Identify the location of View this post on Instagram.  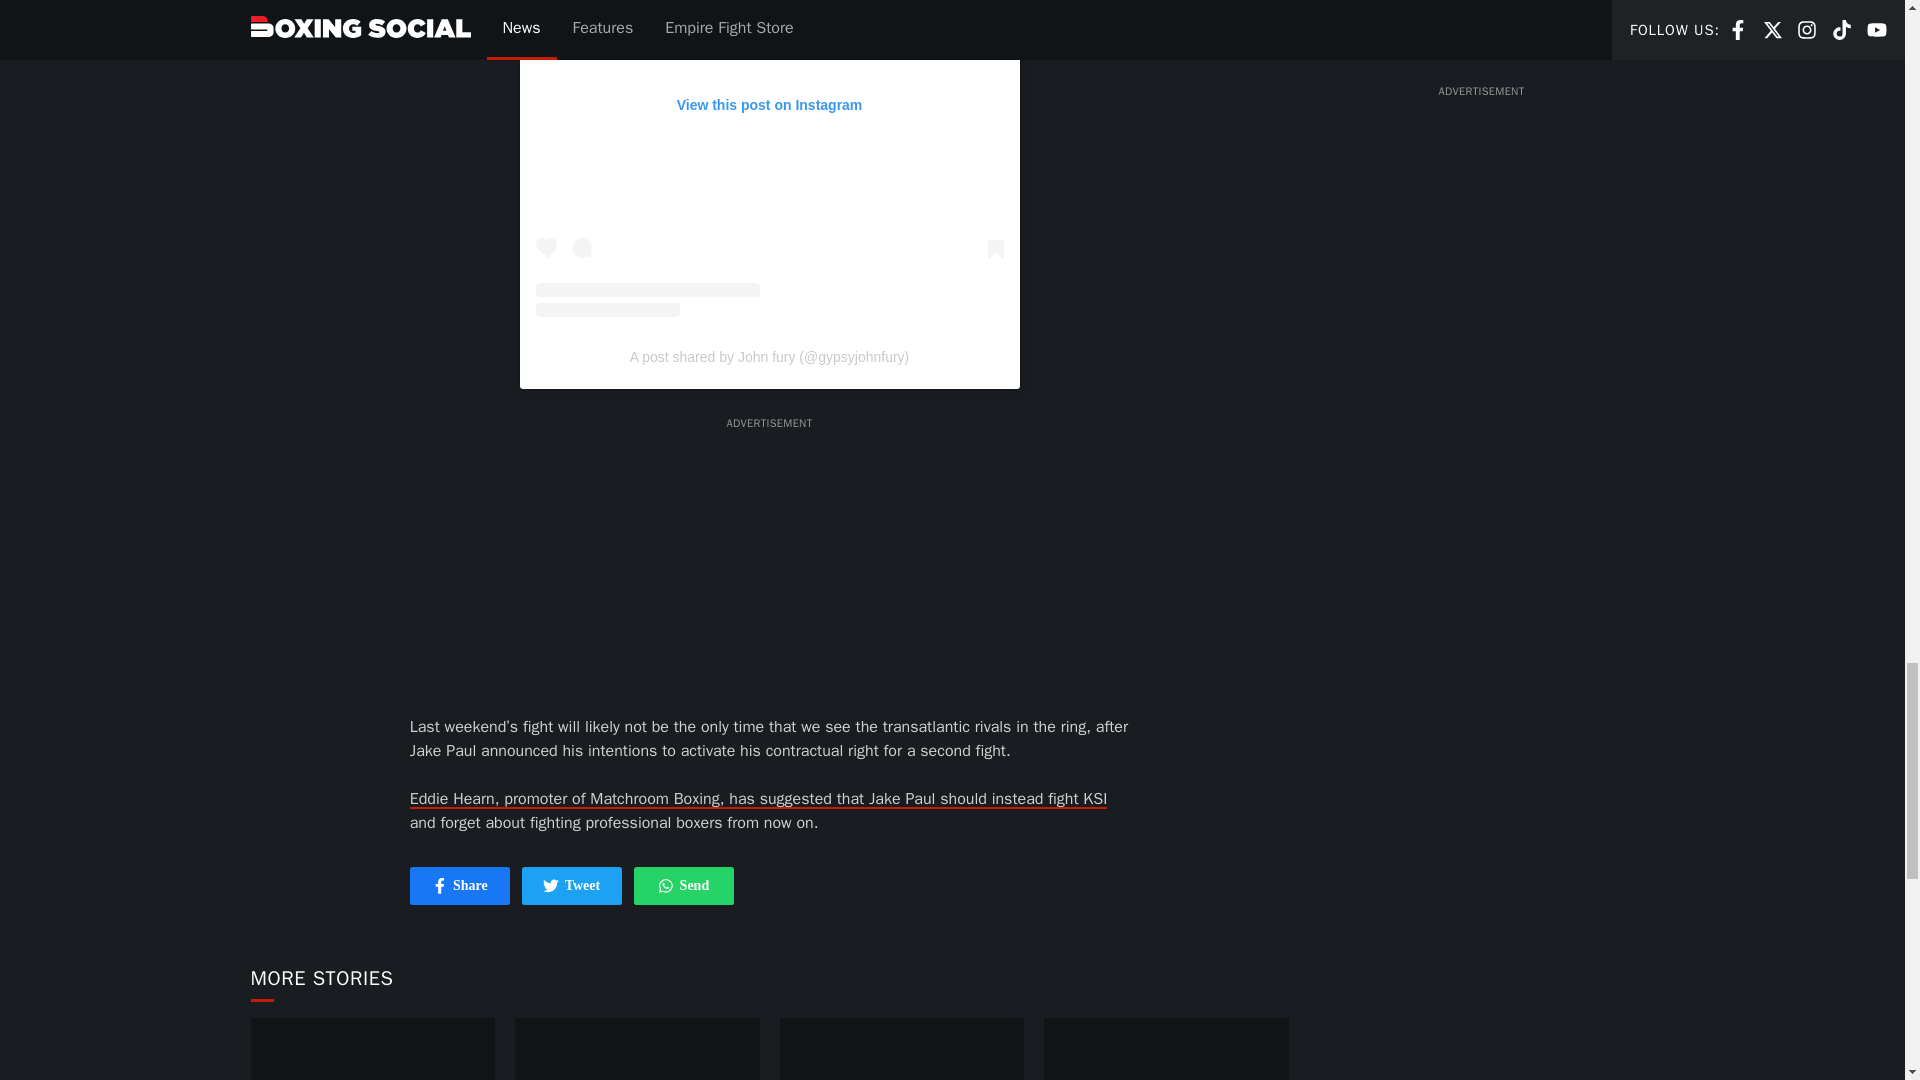
(440, 886).